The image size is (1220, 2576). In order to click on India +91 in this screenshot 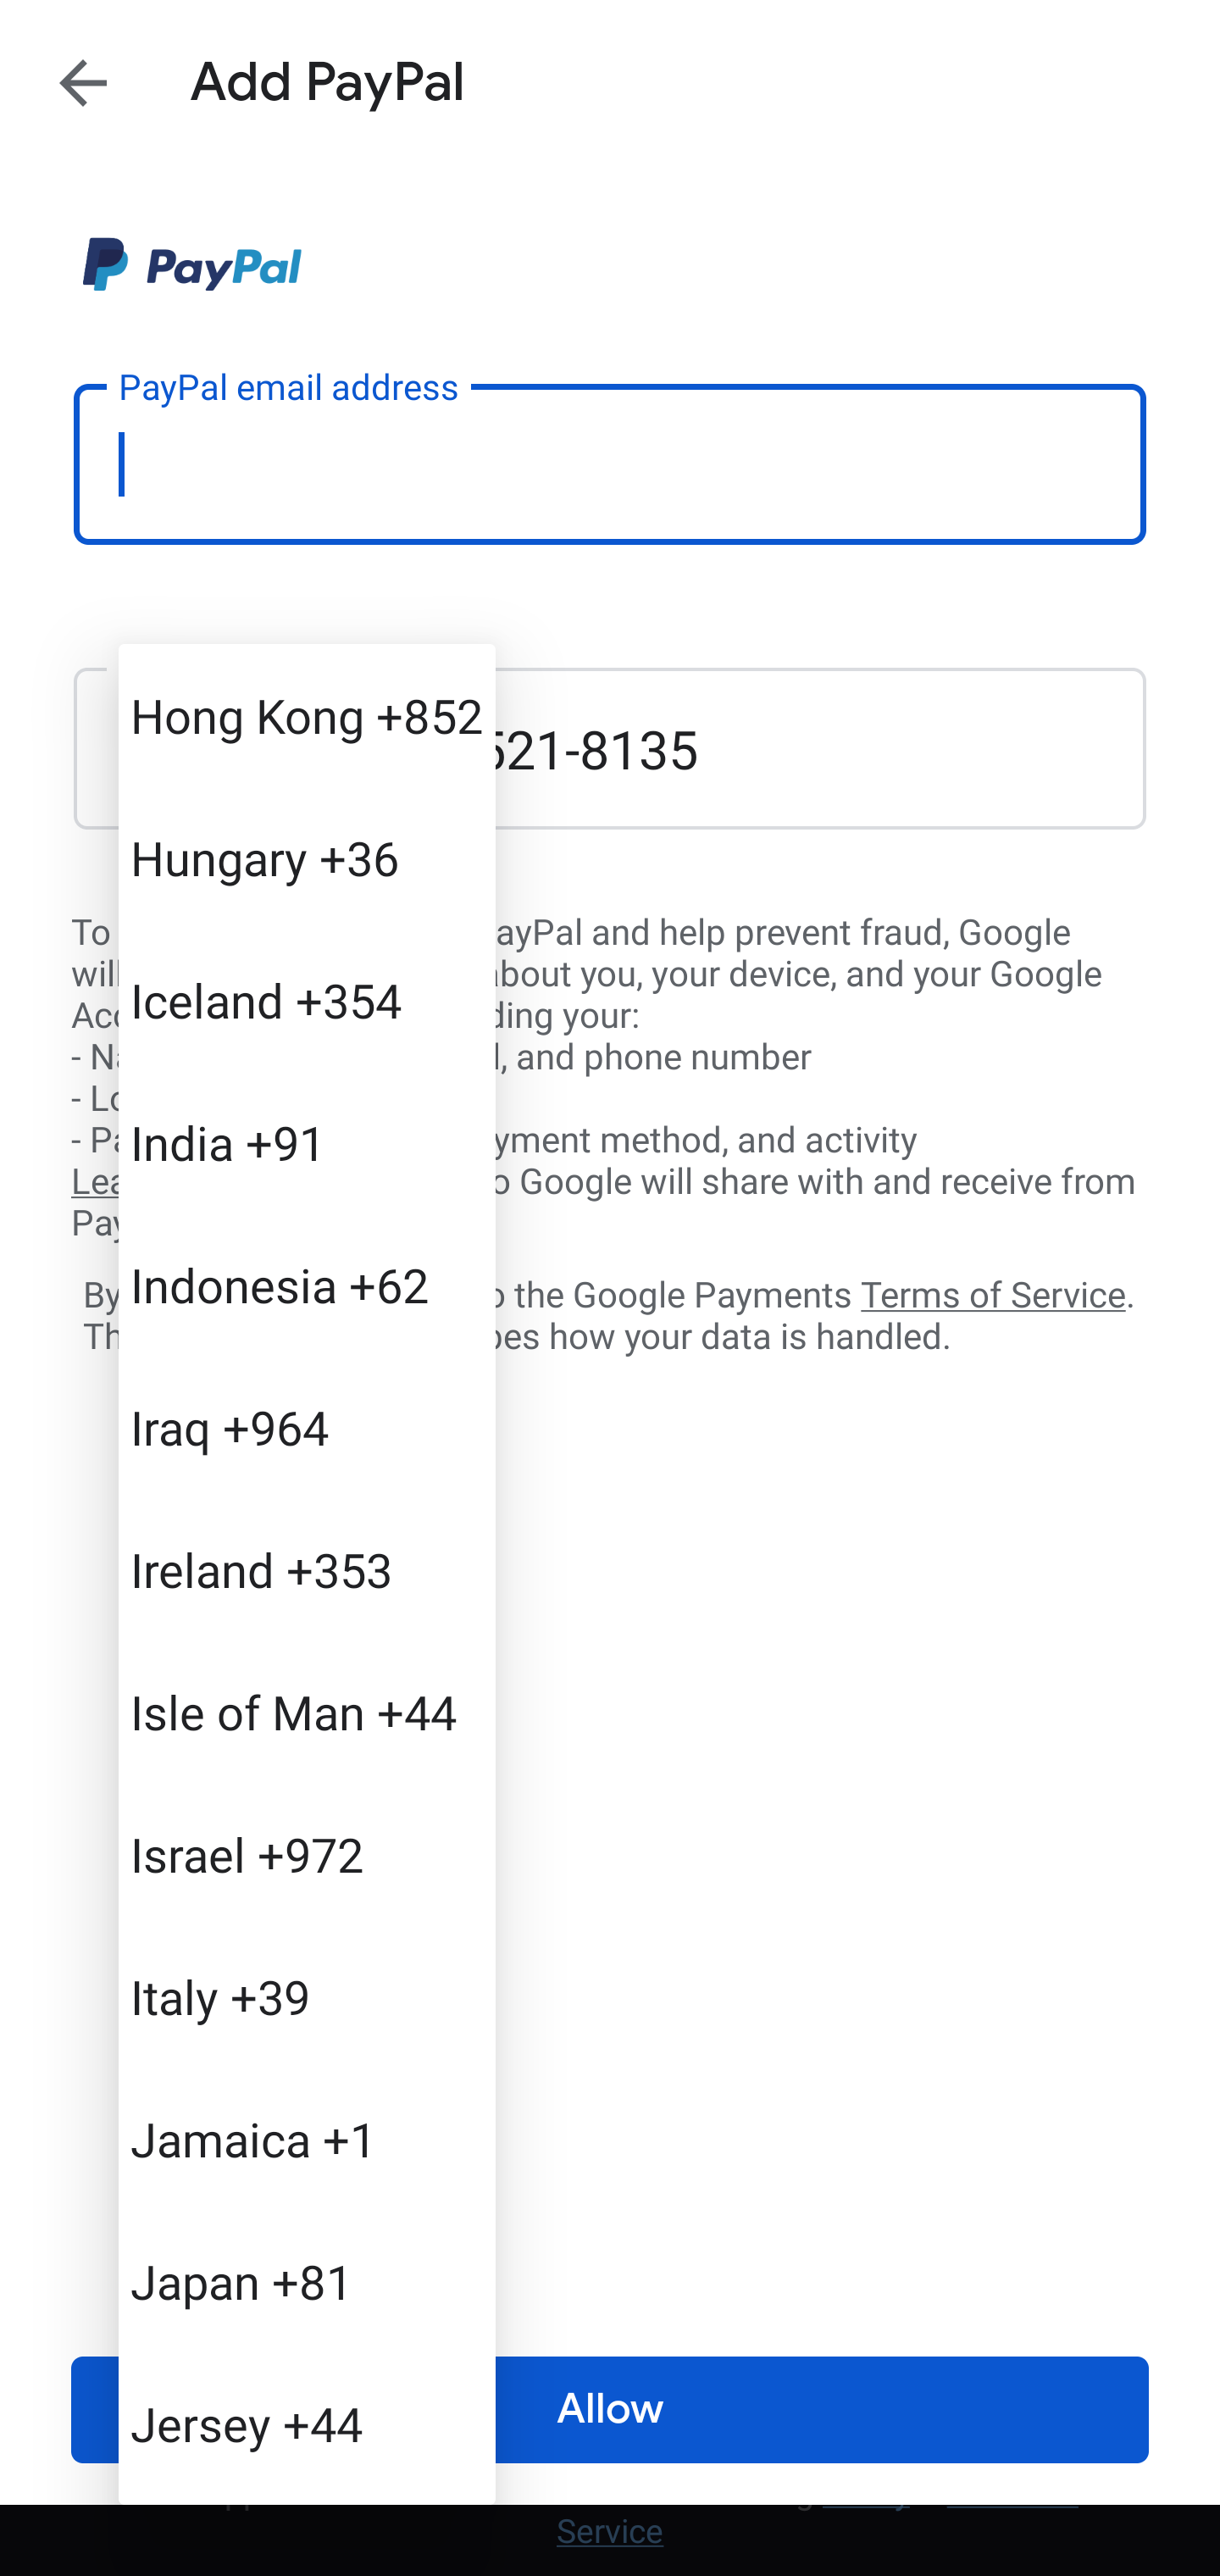, I will do `click(307, 1142)`.